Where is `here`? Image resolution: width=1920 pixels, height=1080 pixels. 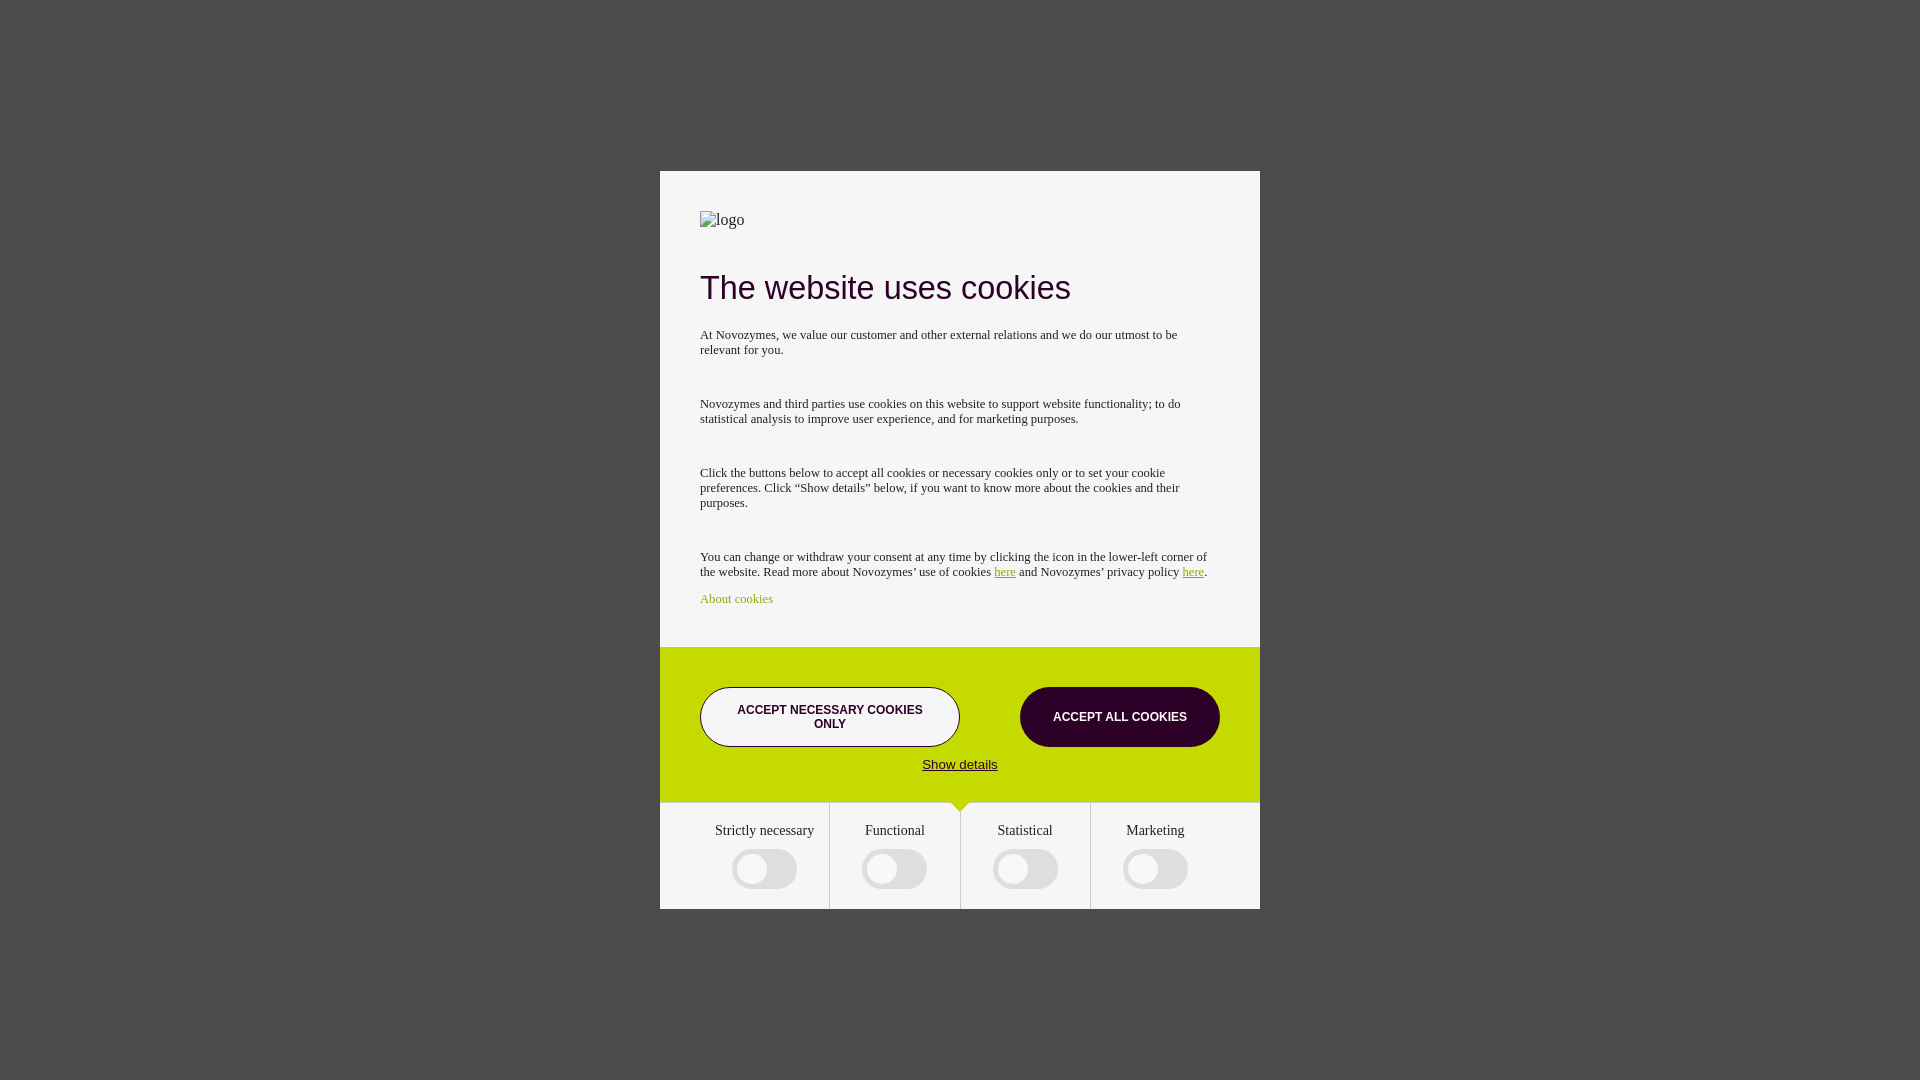 here is located at coordinates (1194, 571).